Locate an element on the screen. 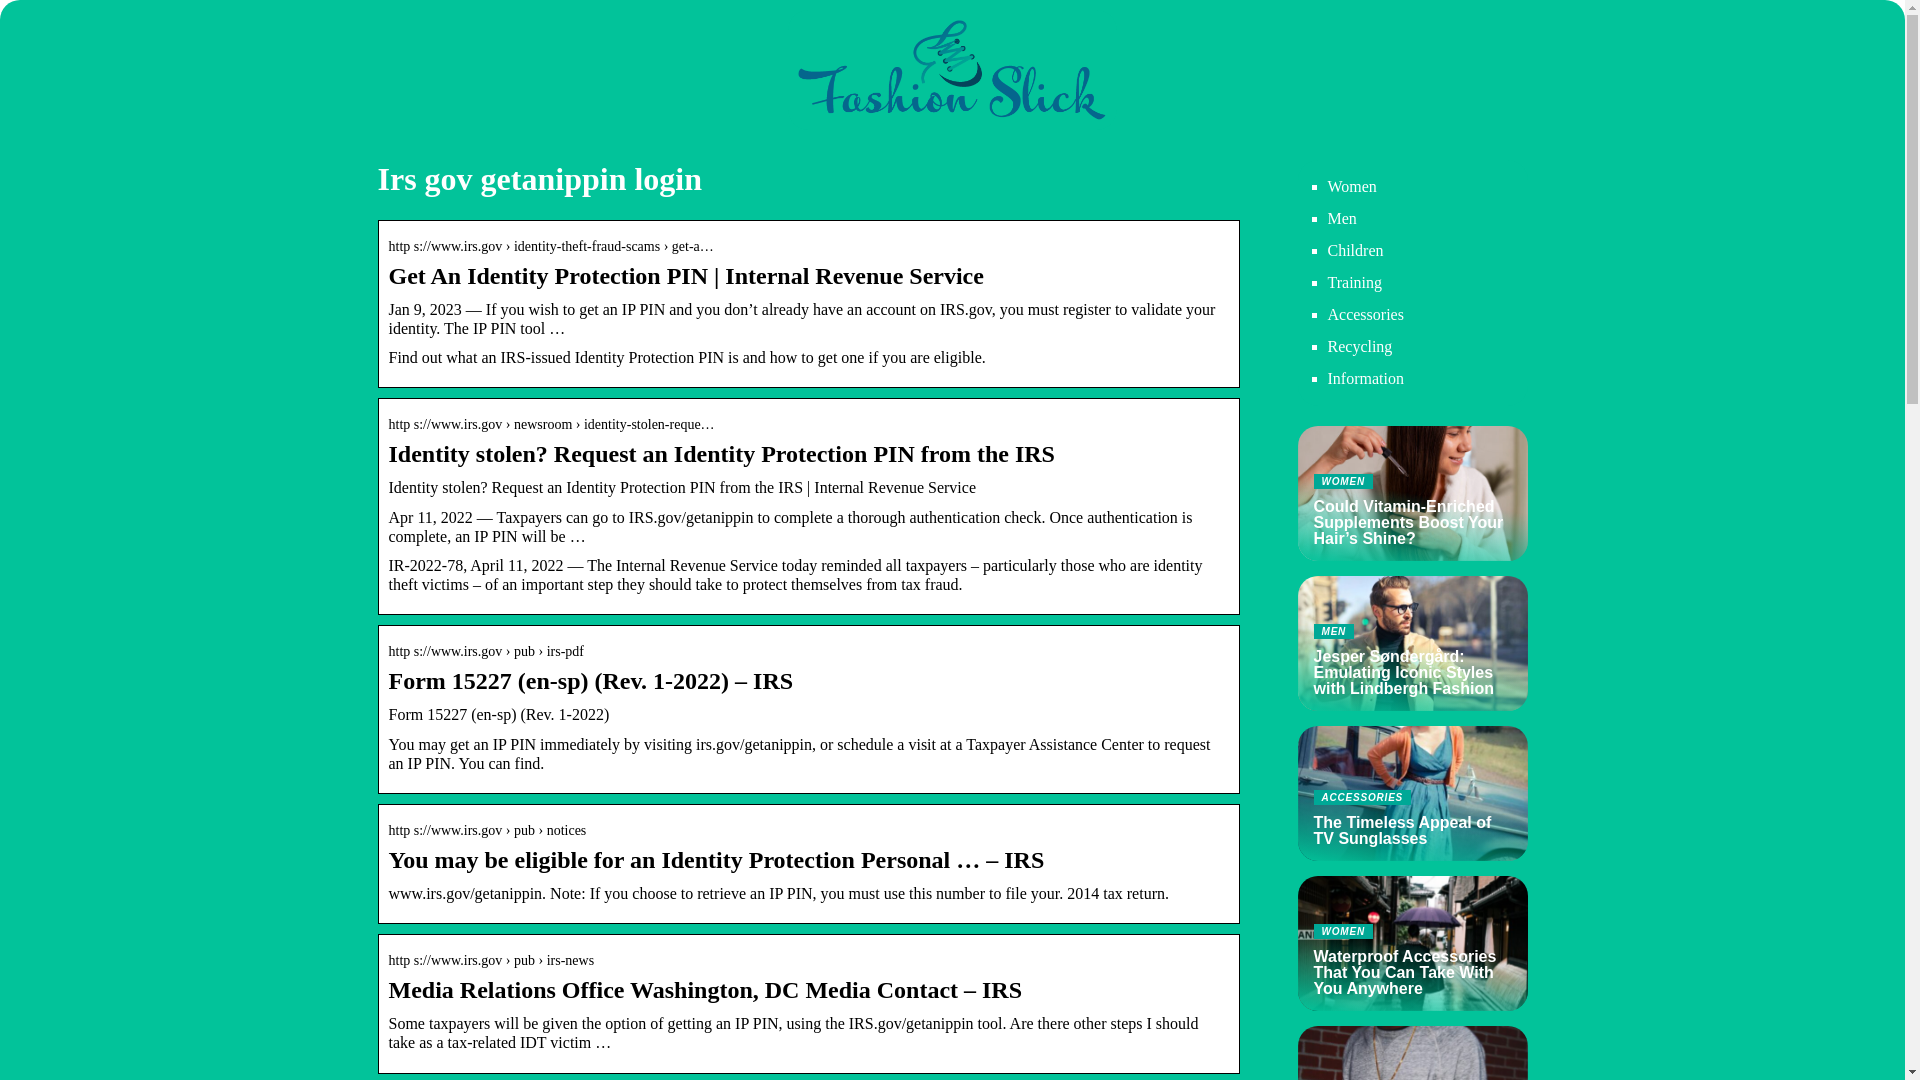 This screenshot has width=1920, height=1080. Accessories is located at coordinates (1360, 346).